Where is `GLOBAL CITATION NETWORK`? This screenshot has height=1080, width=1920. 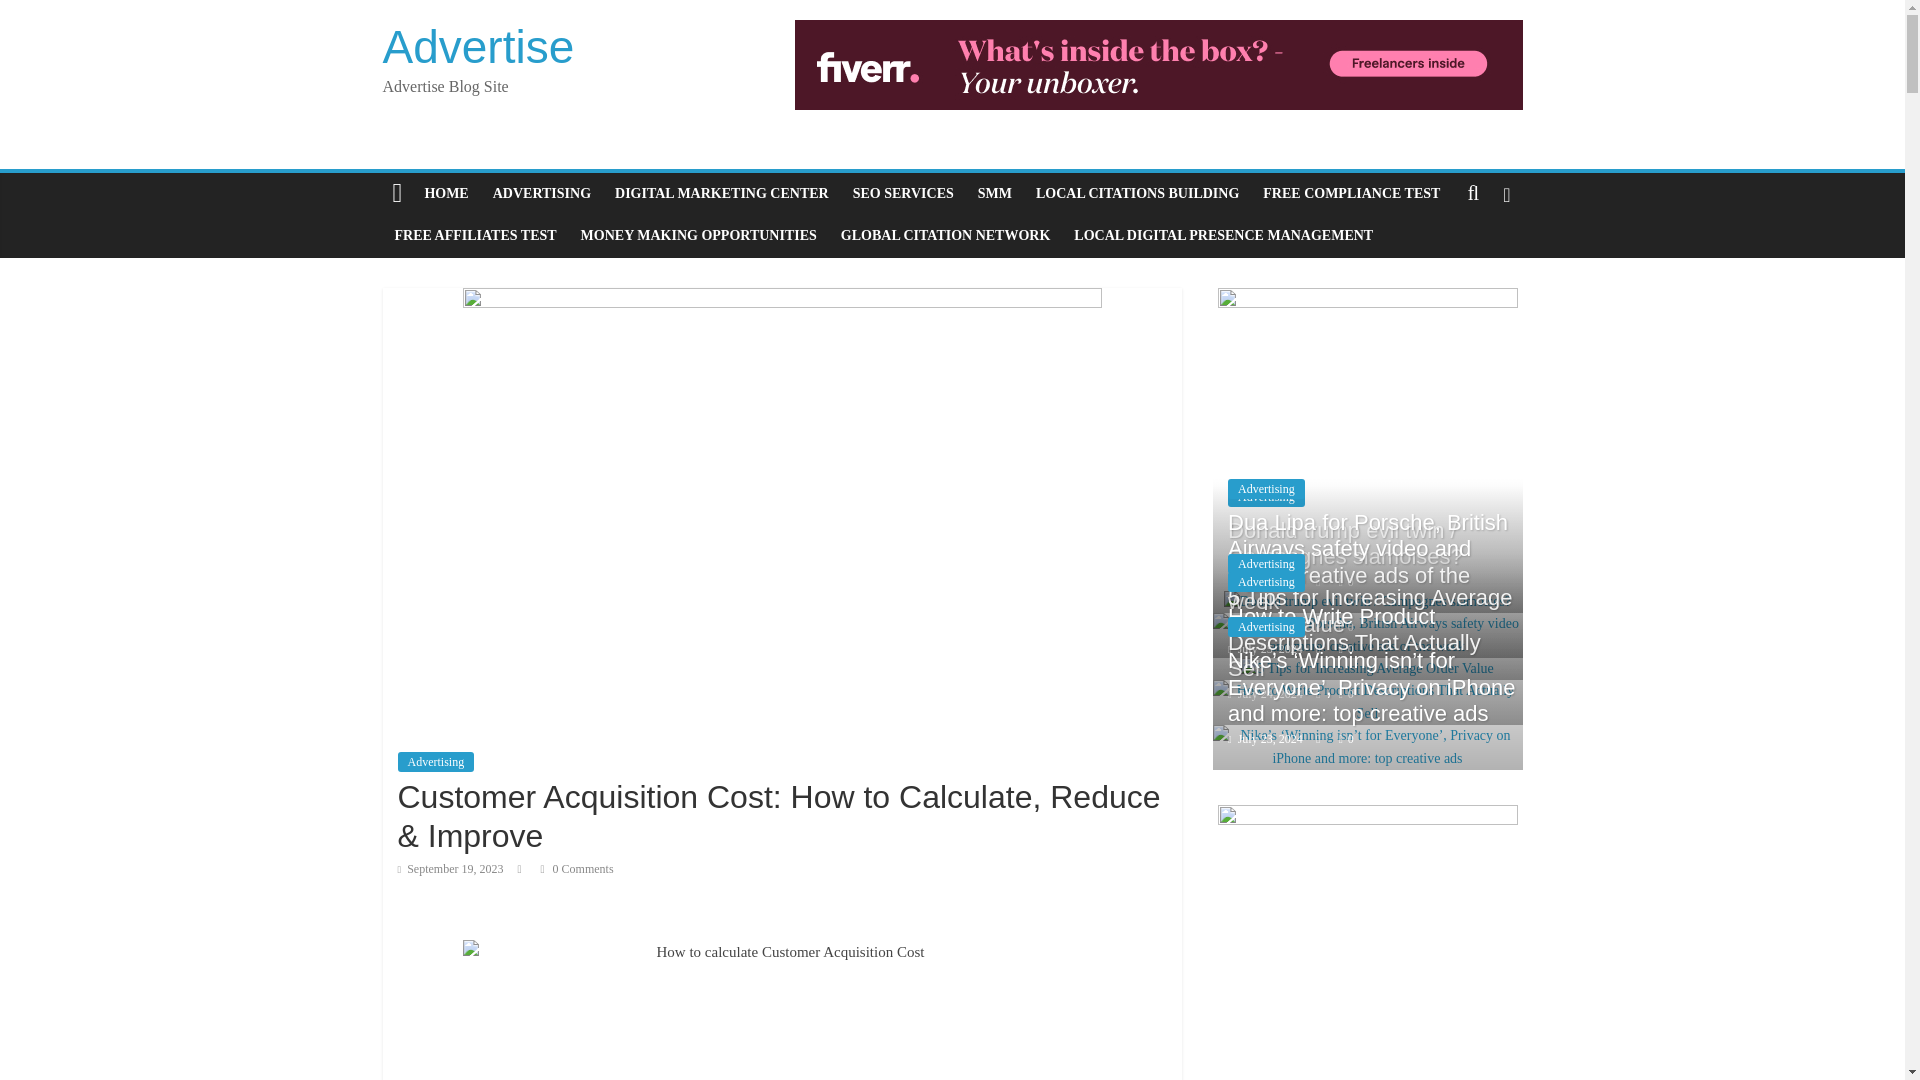
GLOBAL CITATION NETWORK is located at coordinates (946, 236).